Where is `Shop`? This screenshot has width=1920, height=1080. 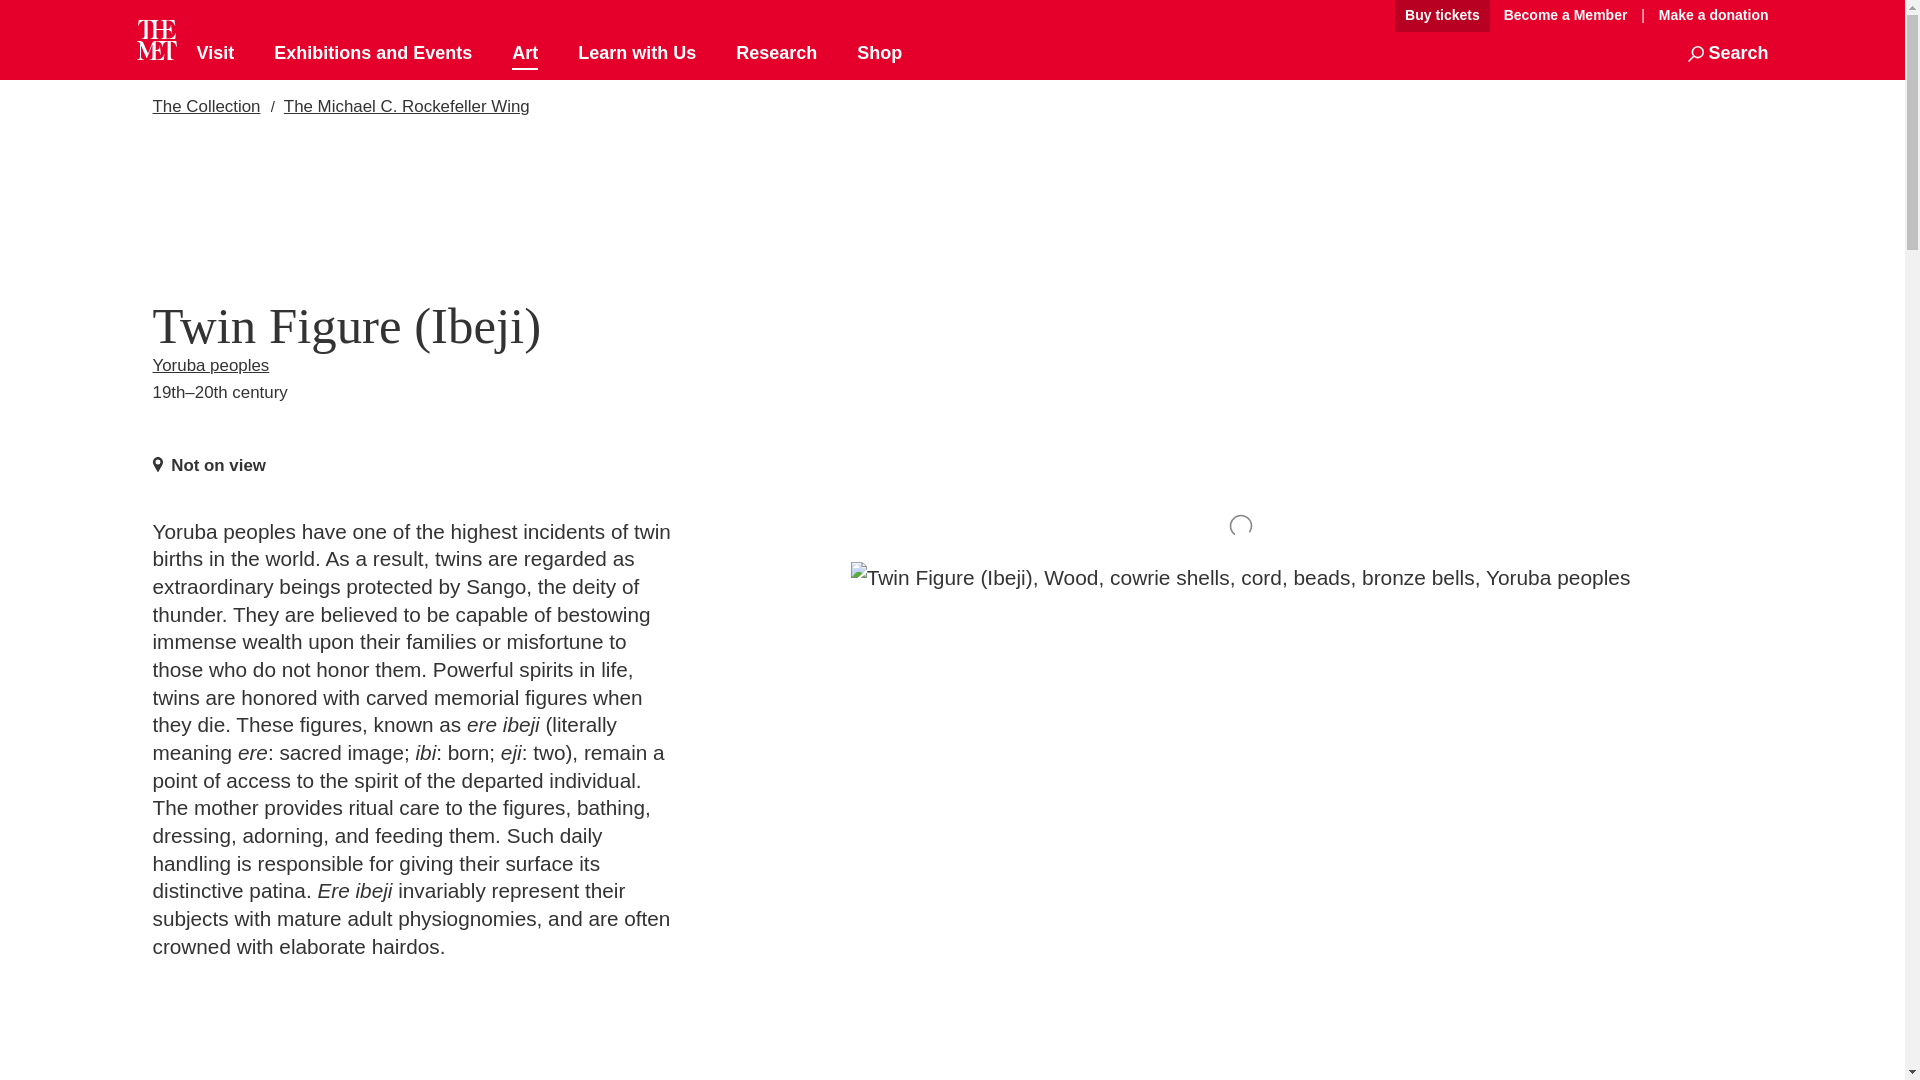
Shop is located at coordinates (879, 54).